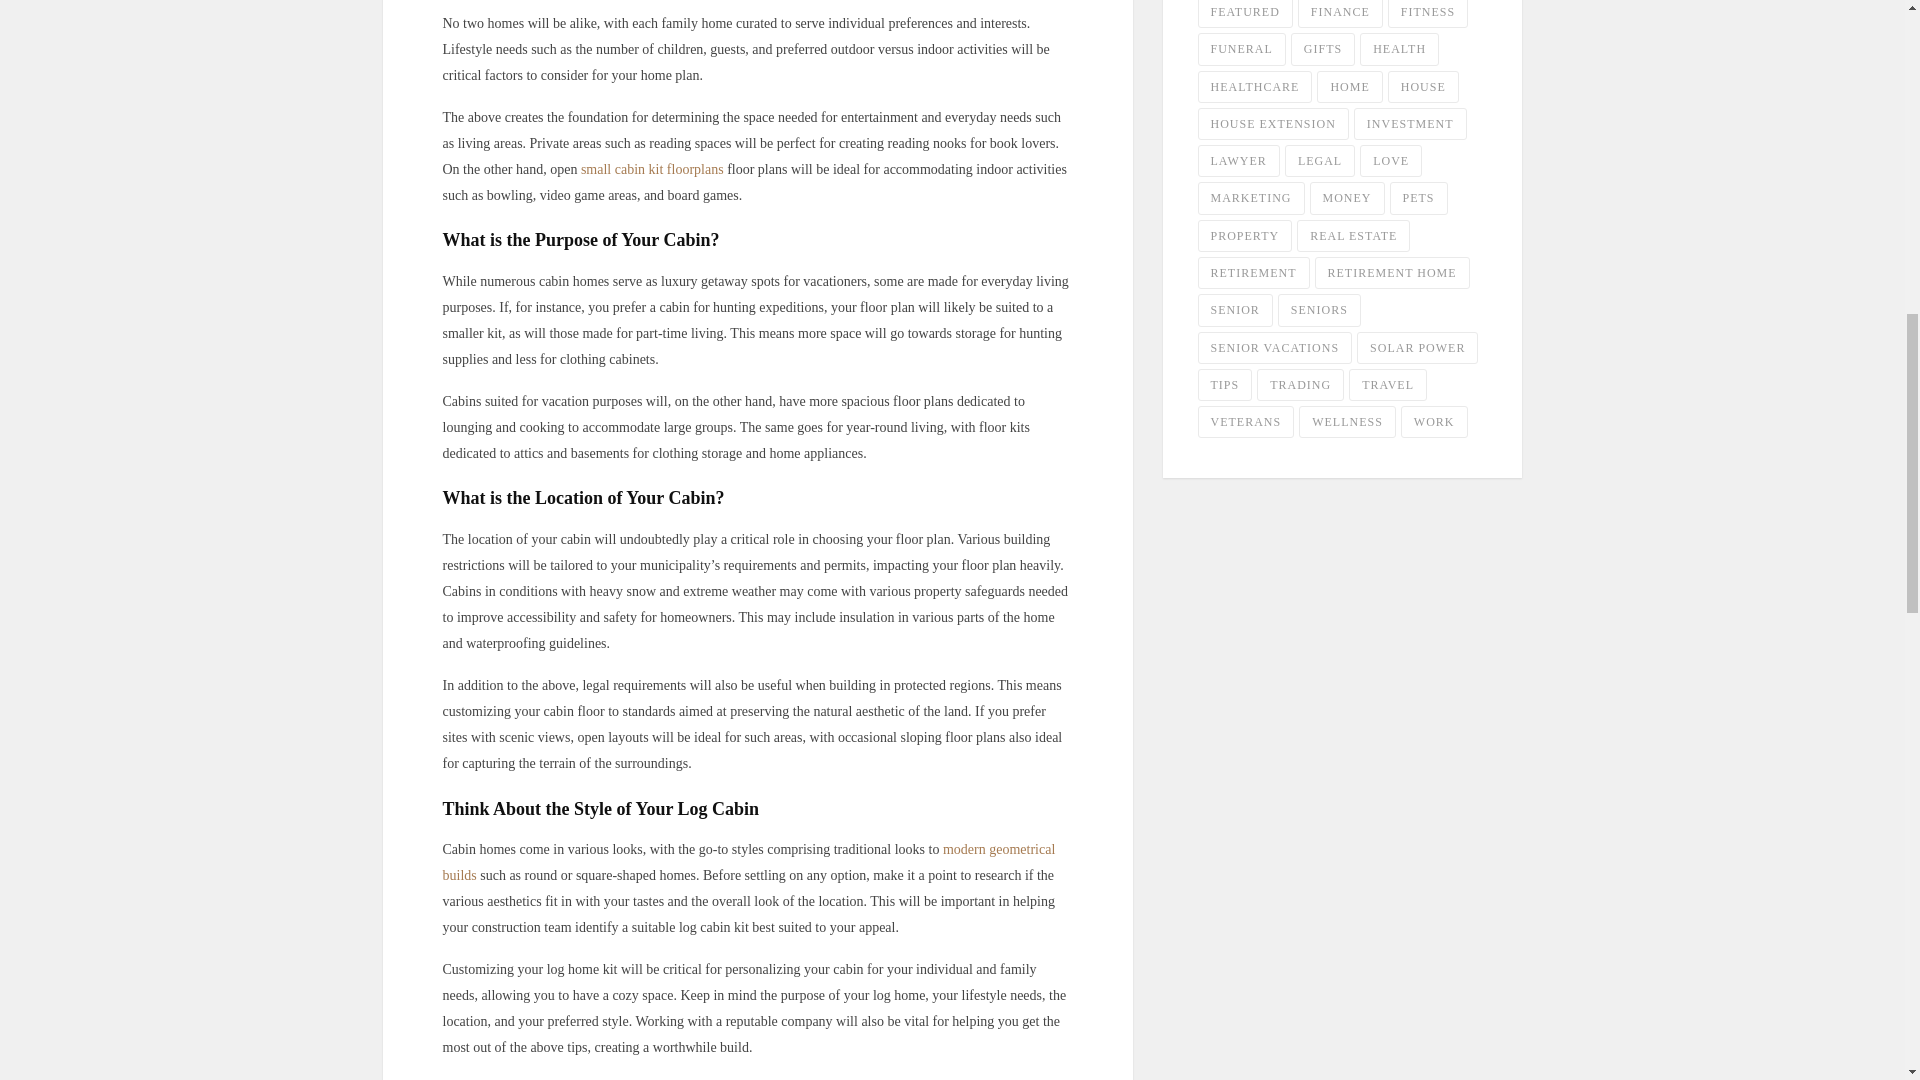  What do you see at coordinates (652, 170) in the screenshot?
I see `small cabin kit floorplans` at bounding box center [652, 170].